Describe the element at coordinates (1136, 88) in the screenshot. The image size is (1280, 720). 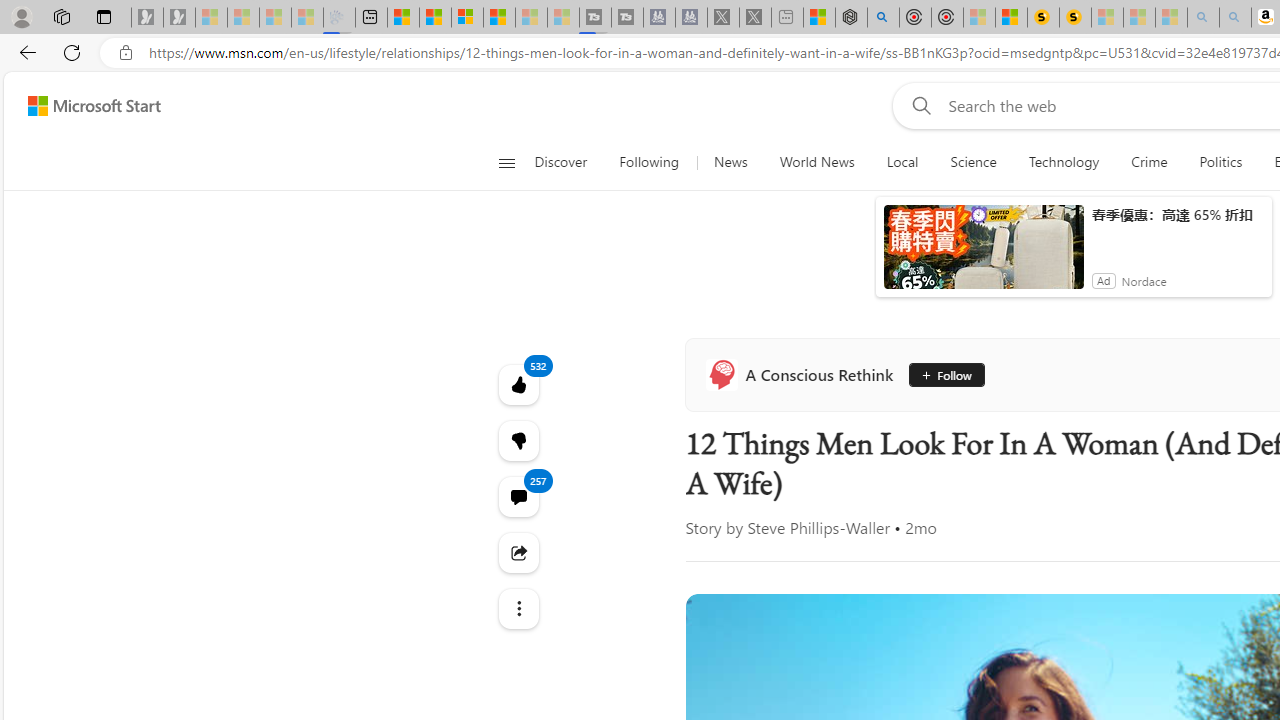
I see `New folder` at that location.